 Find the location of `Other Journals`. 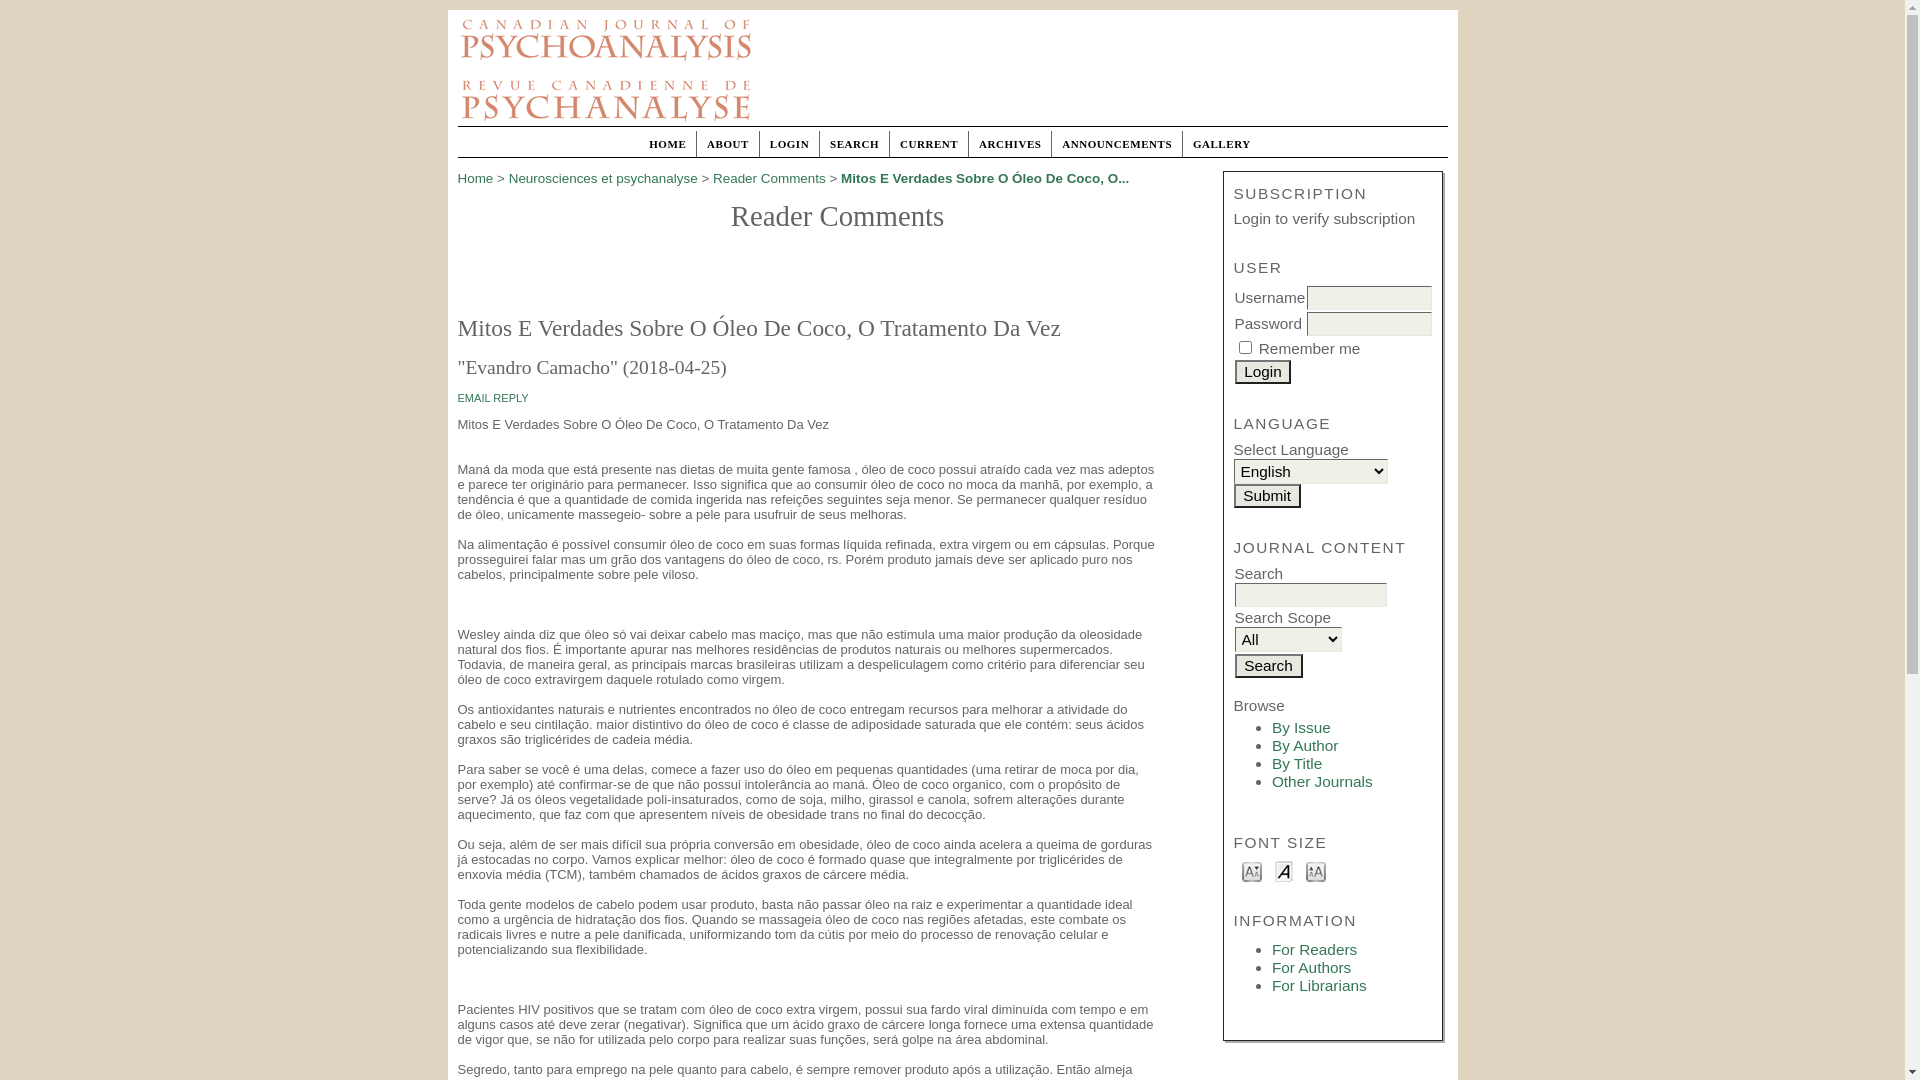

Other Journals is located at coordinates (1322, 782).